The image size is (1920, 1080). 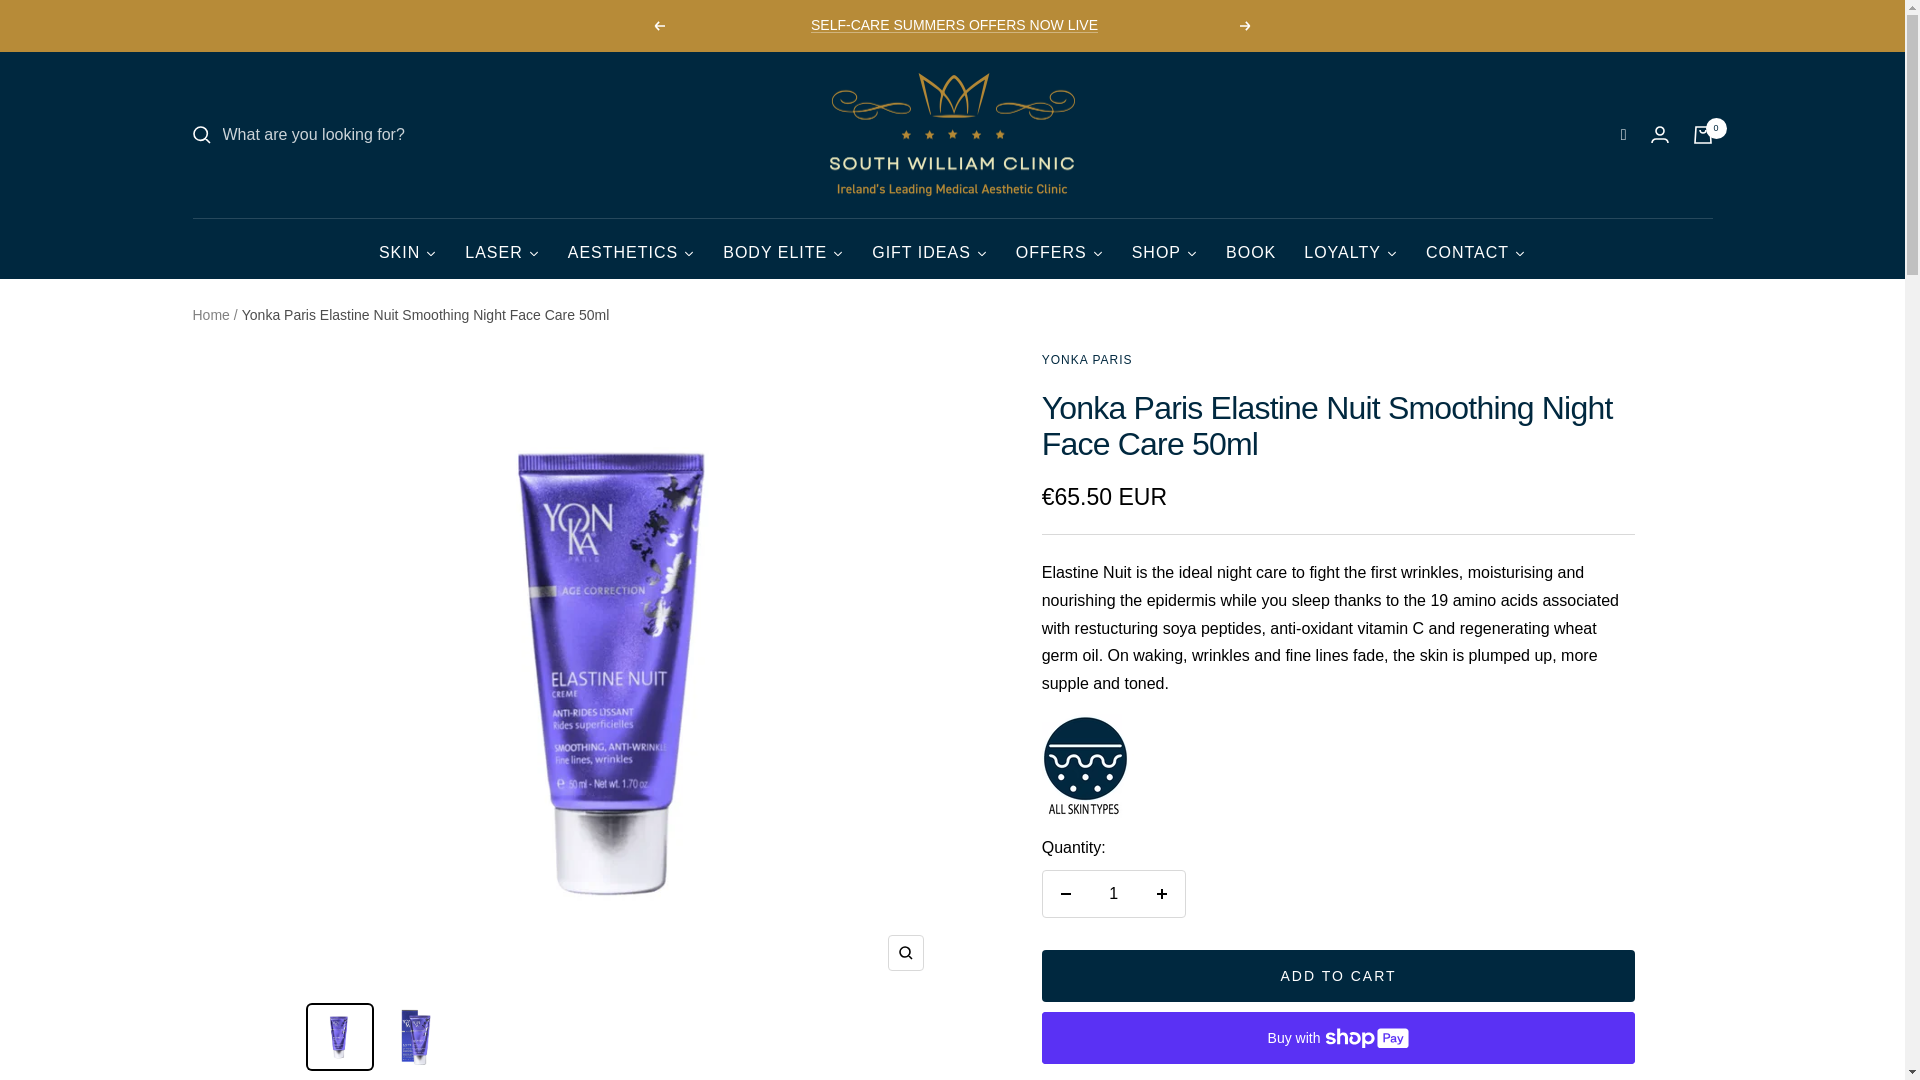 I want to click on AESTHETICS , so click(x=631, y=247).